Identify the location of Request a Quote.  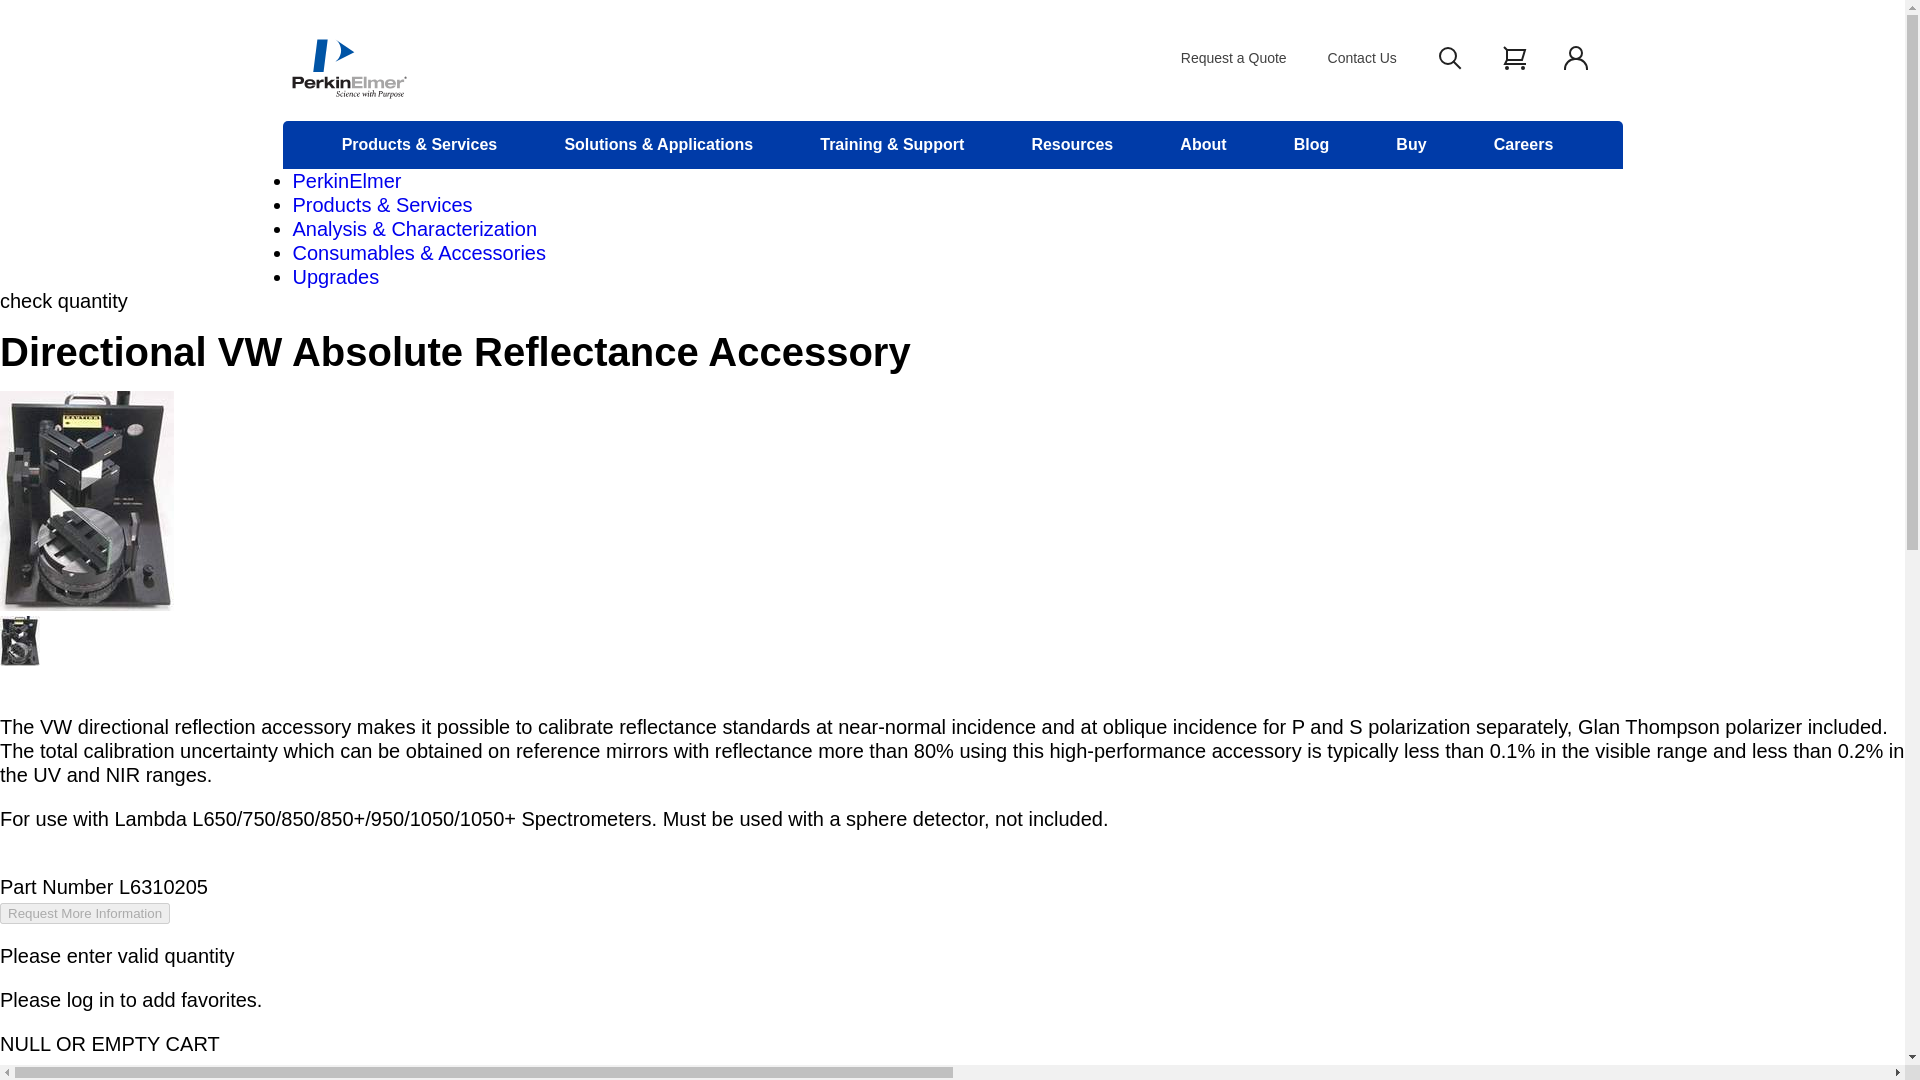
(1233, 57).